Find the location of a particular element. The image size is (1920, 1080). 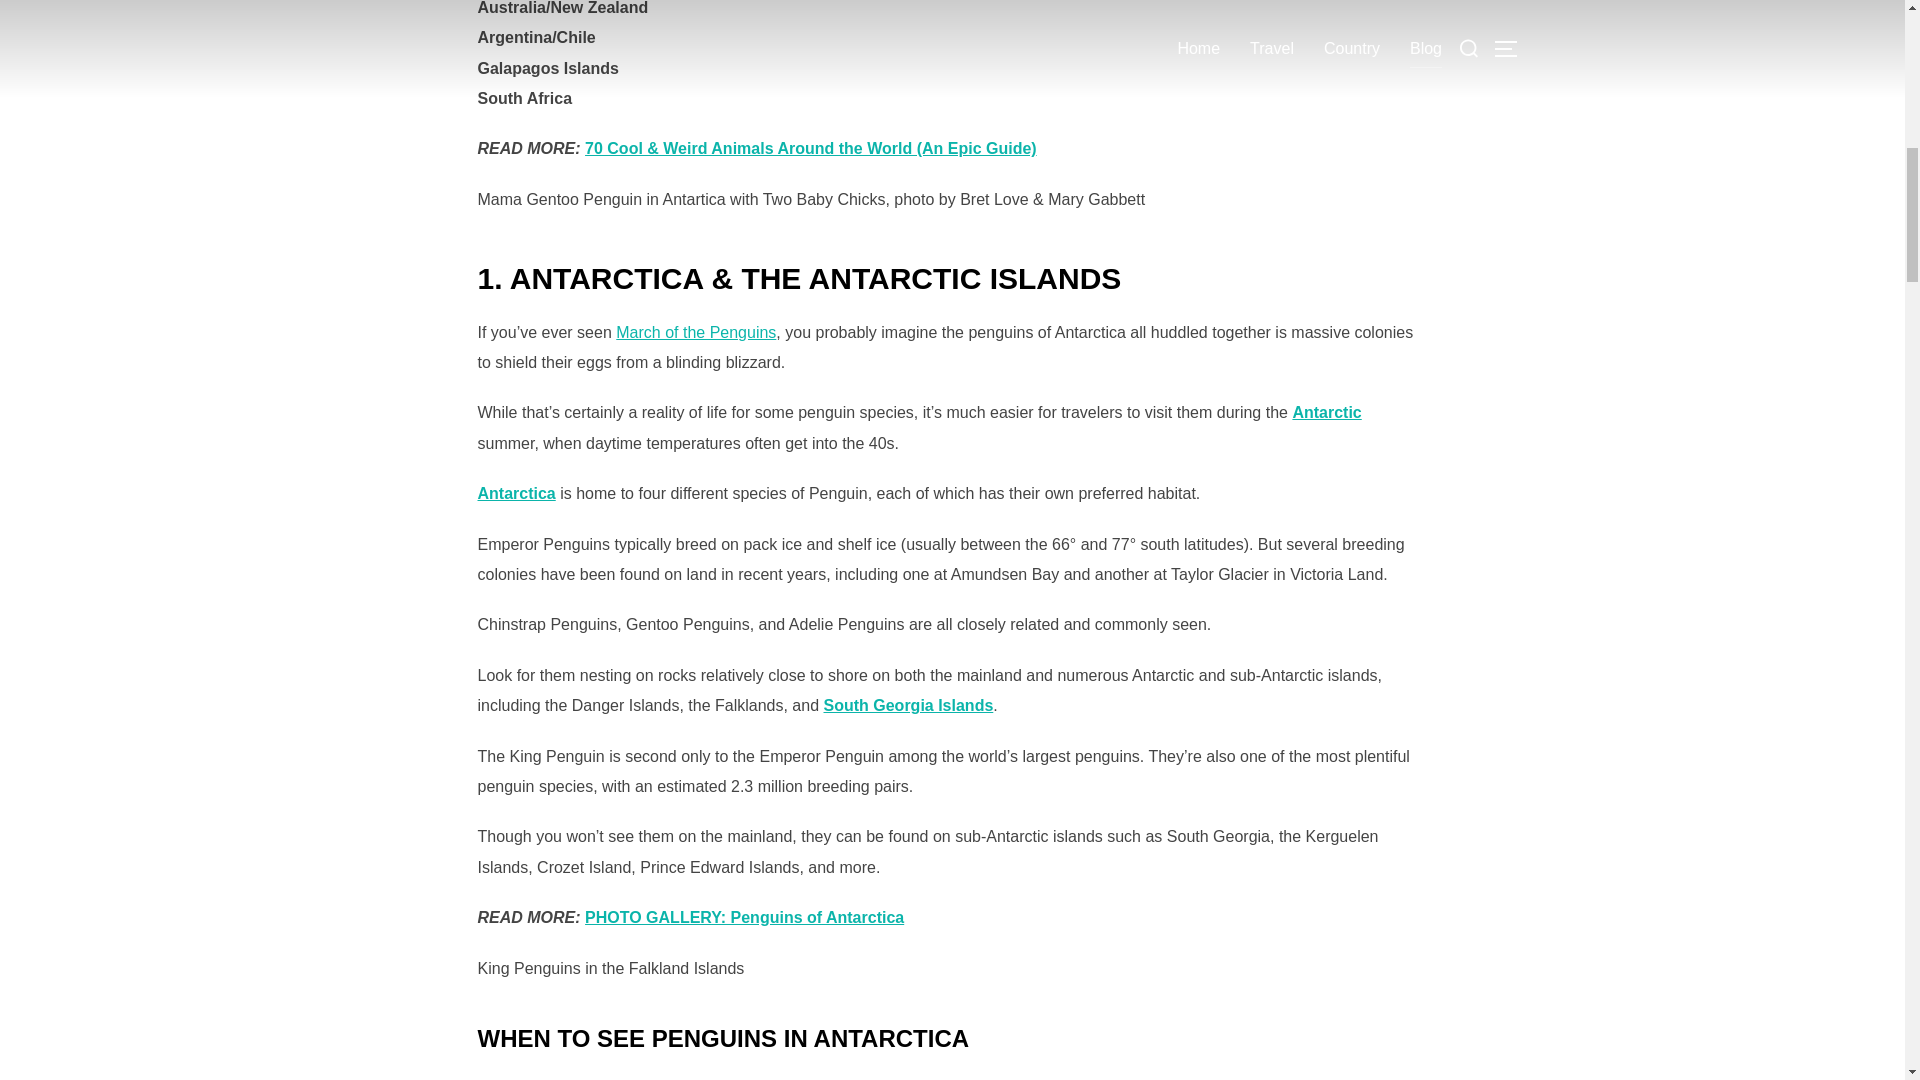

South Georgia Islands is located at coordinates (908, 704).